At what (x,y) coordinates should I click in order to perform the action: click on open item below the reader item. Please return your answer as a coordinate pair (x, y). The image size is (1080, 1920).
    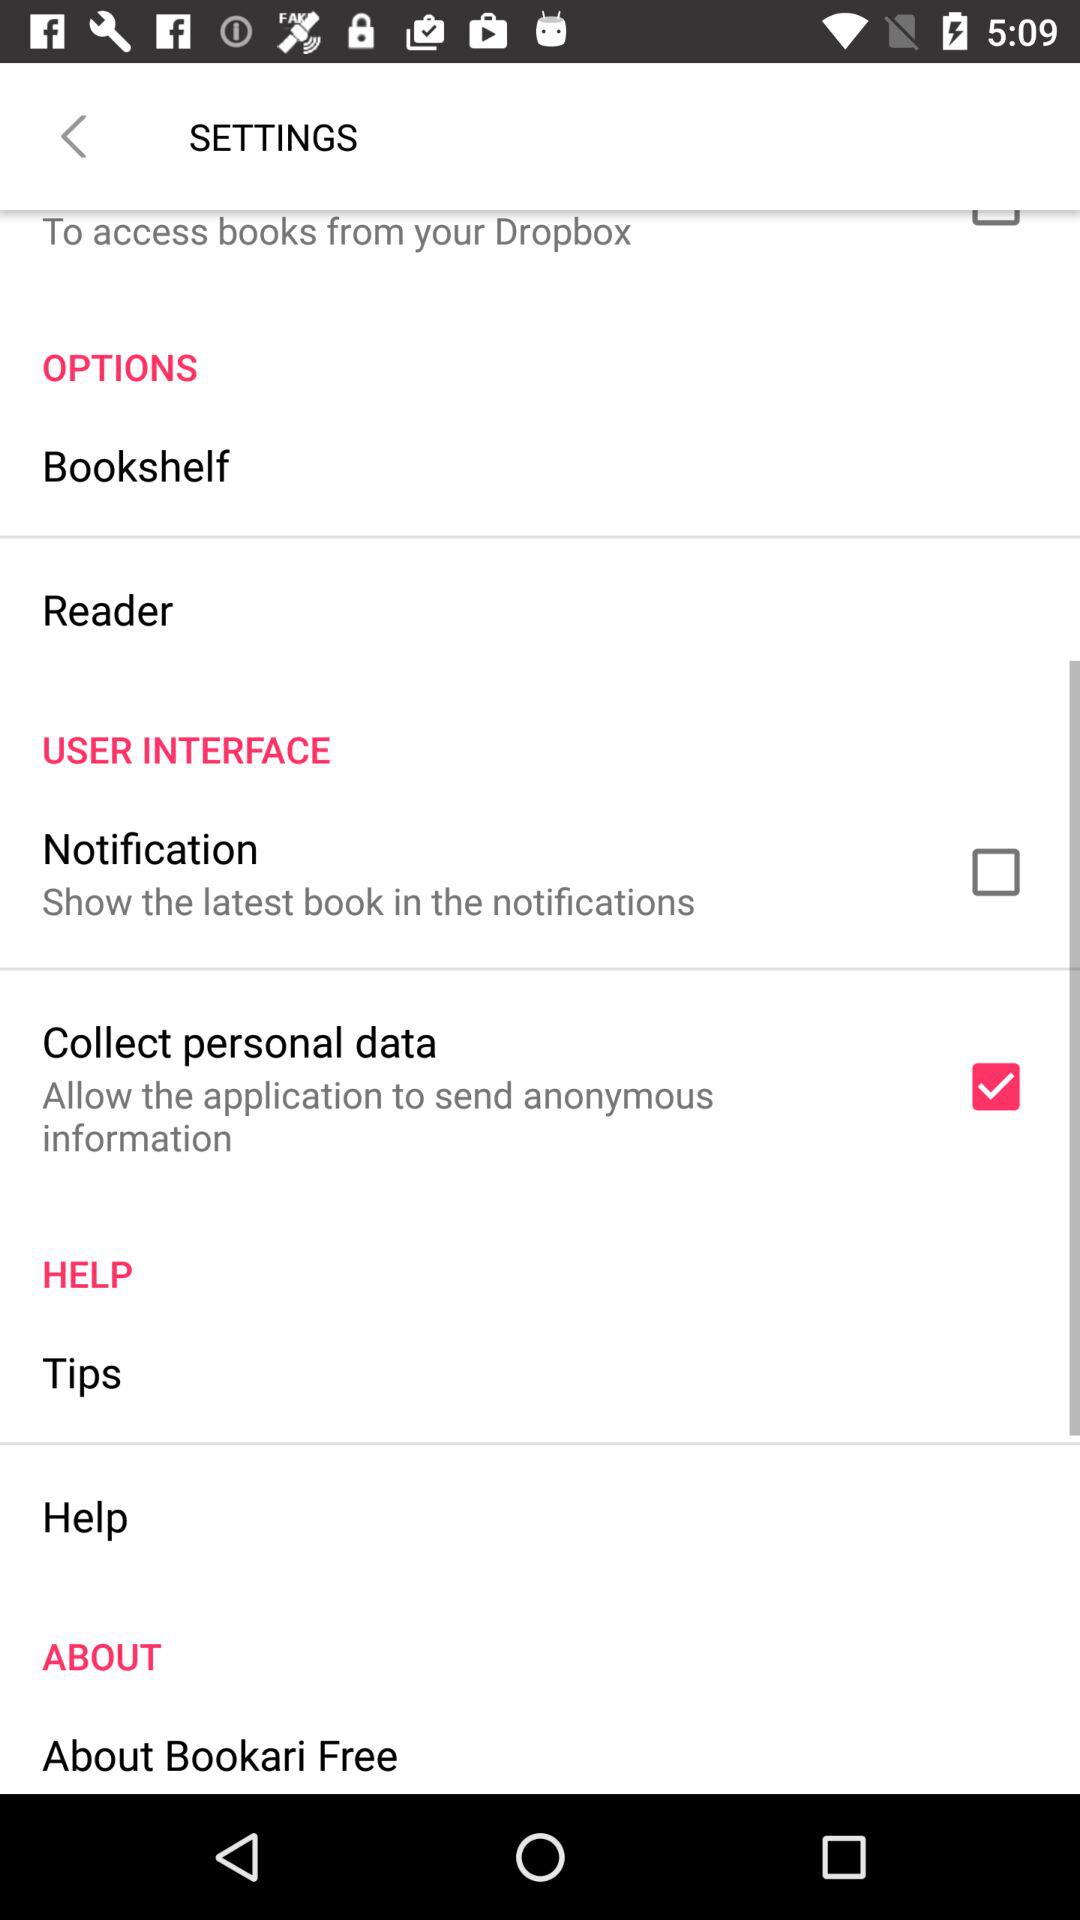
    Looking at the image, I should click on (540, 728).